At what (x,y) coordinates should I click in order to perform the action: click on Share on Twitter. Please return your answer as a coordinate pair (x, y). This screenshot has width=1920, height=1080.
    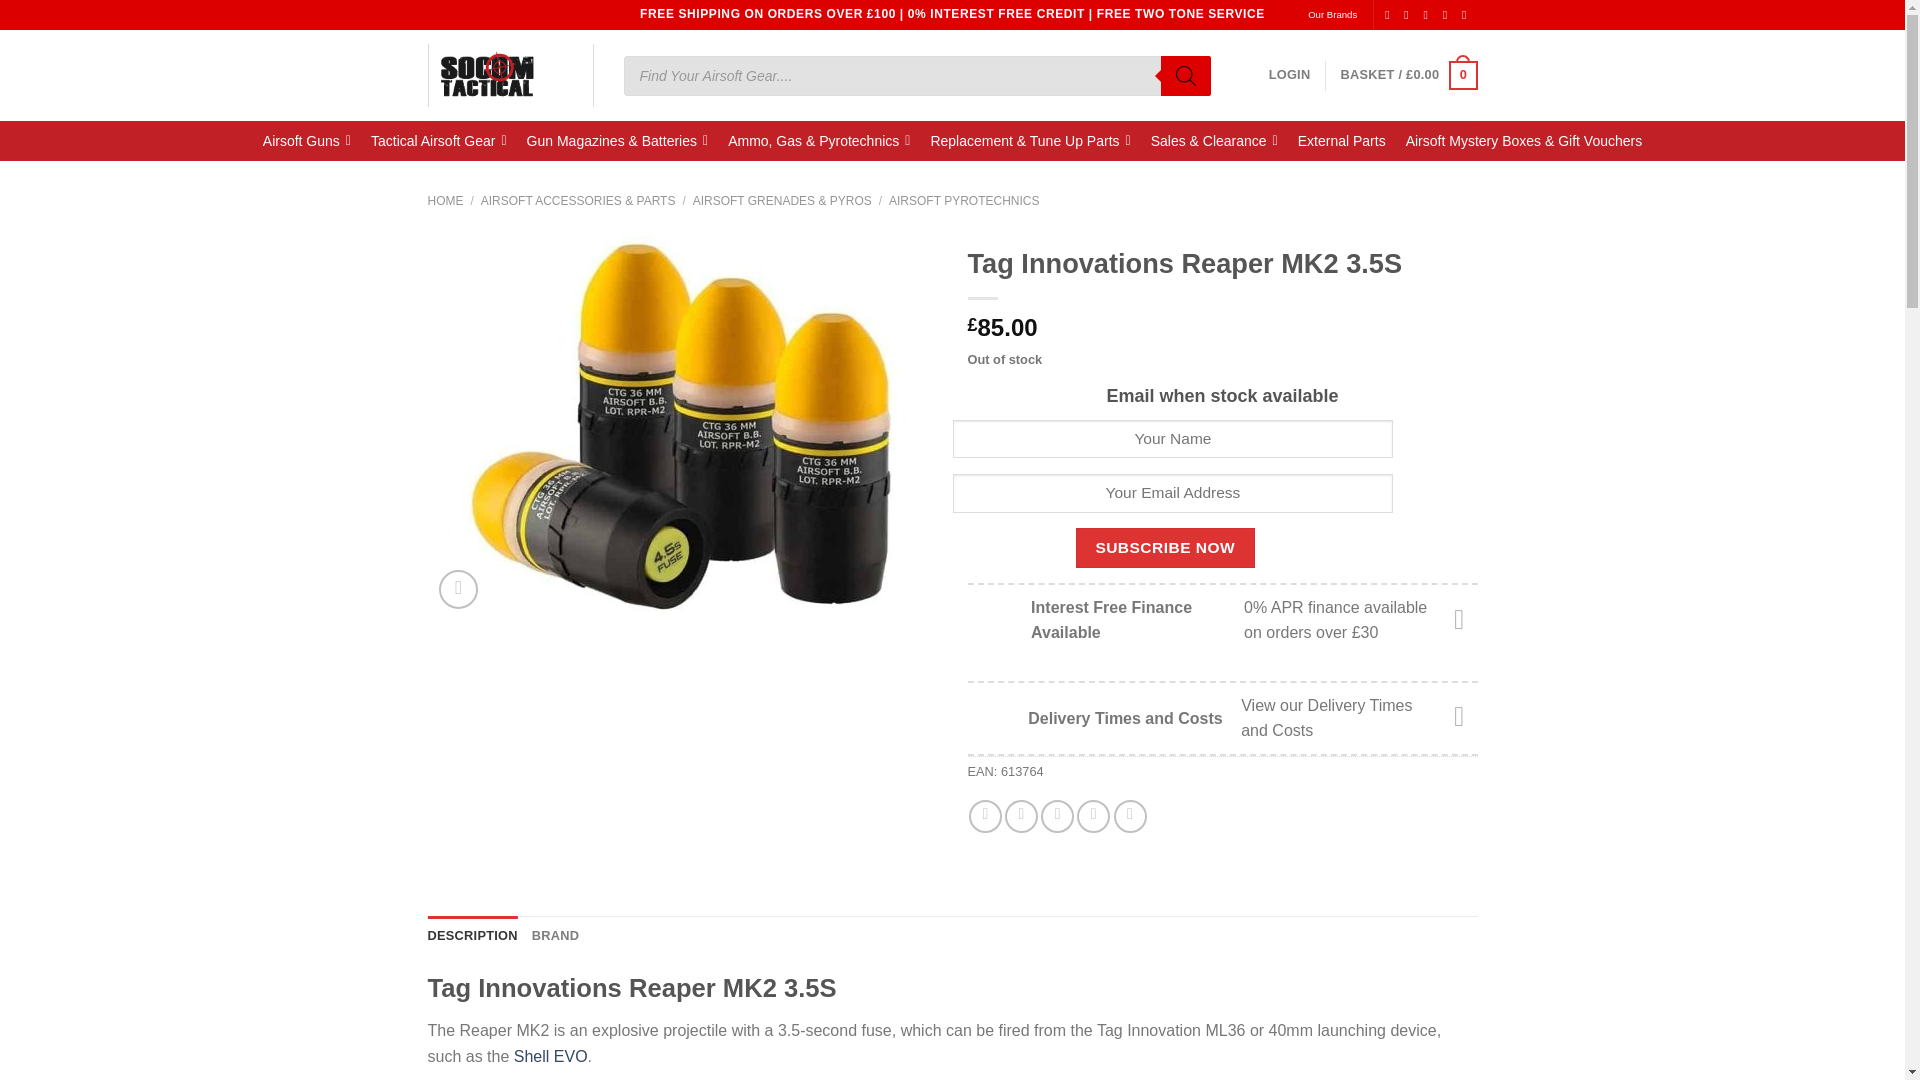
    Looking at the image, I should click on (1021, 816).